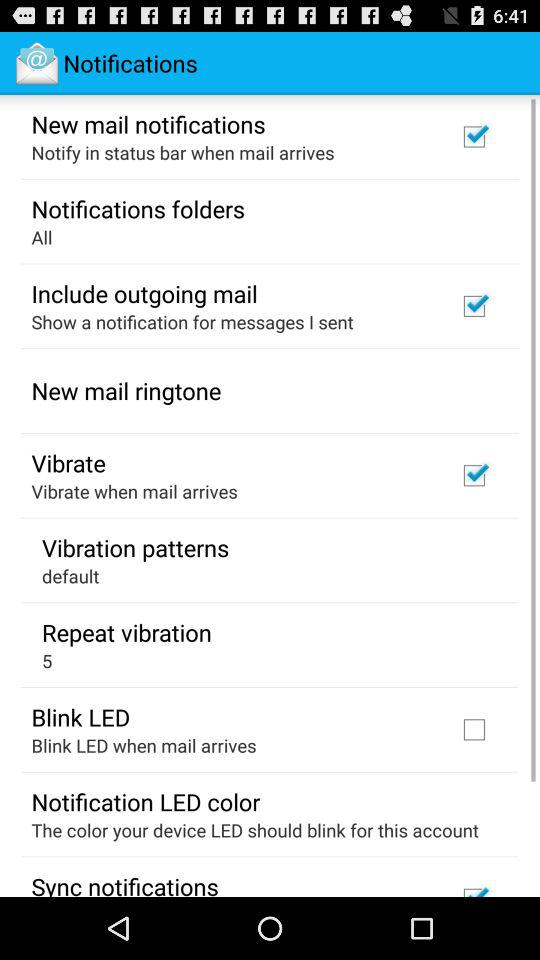 This screenshot has width=540, height=960. Describe the element at coordinates (144, 293) in the screenshot. I see `scroll to the include outgoing mail item` at that location.